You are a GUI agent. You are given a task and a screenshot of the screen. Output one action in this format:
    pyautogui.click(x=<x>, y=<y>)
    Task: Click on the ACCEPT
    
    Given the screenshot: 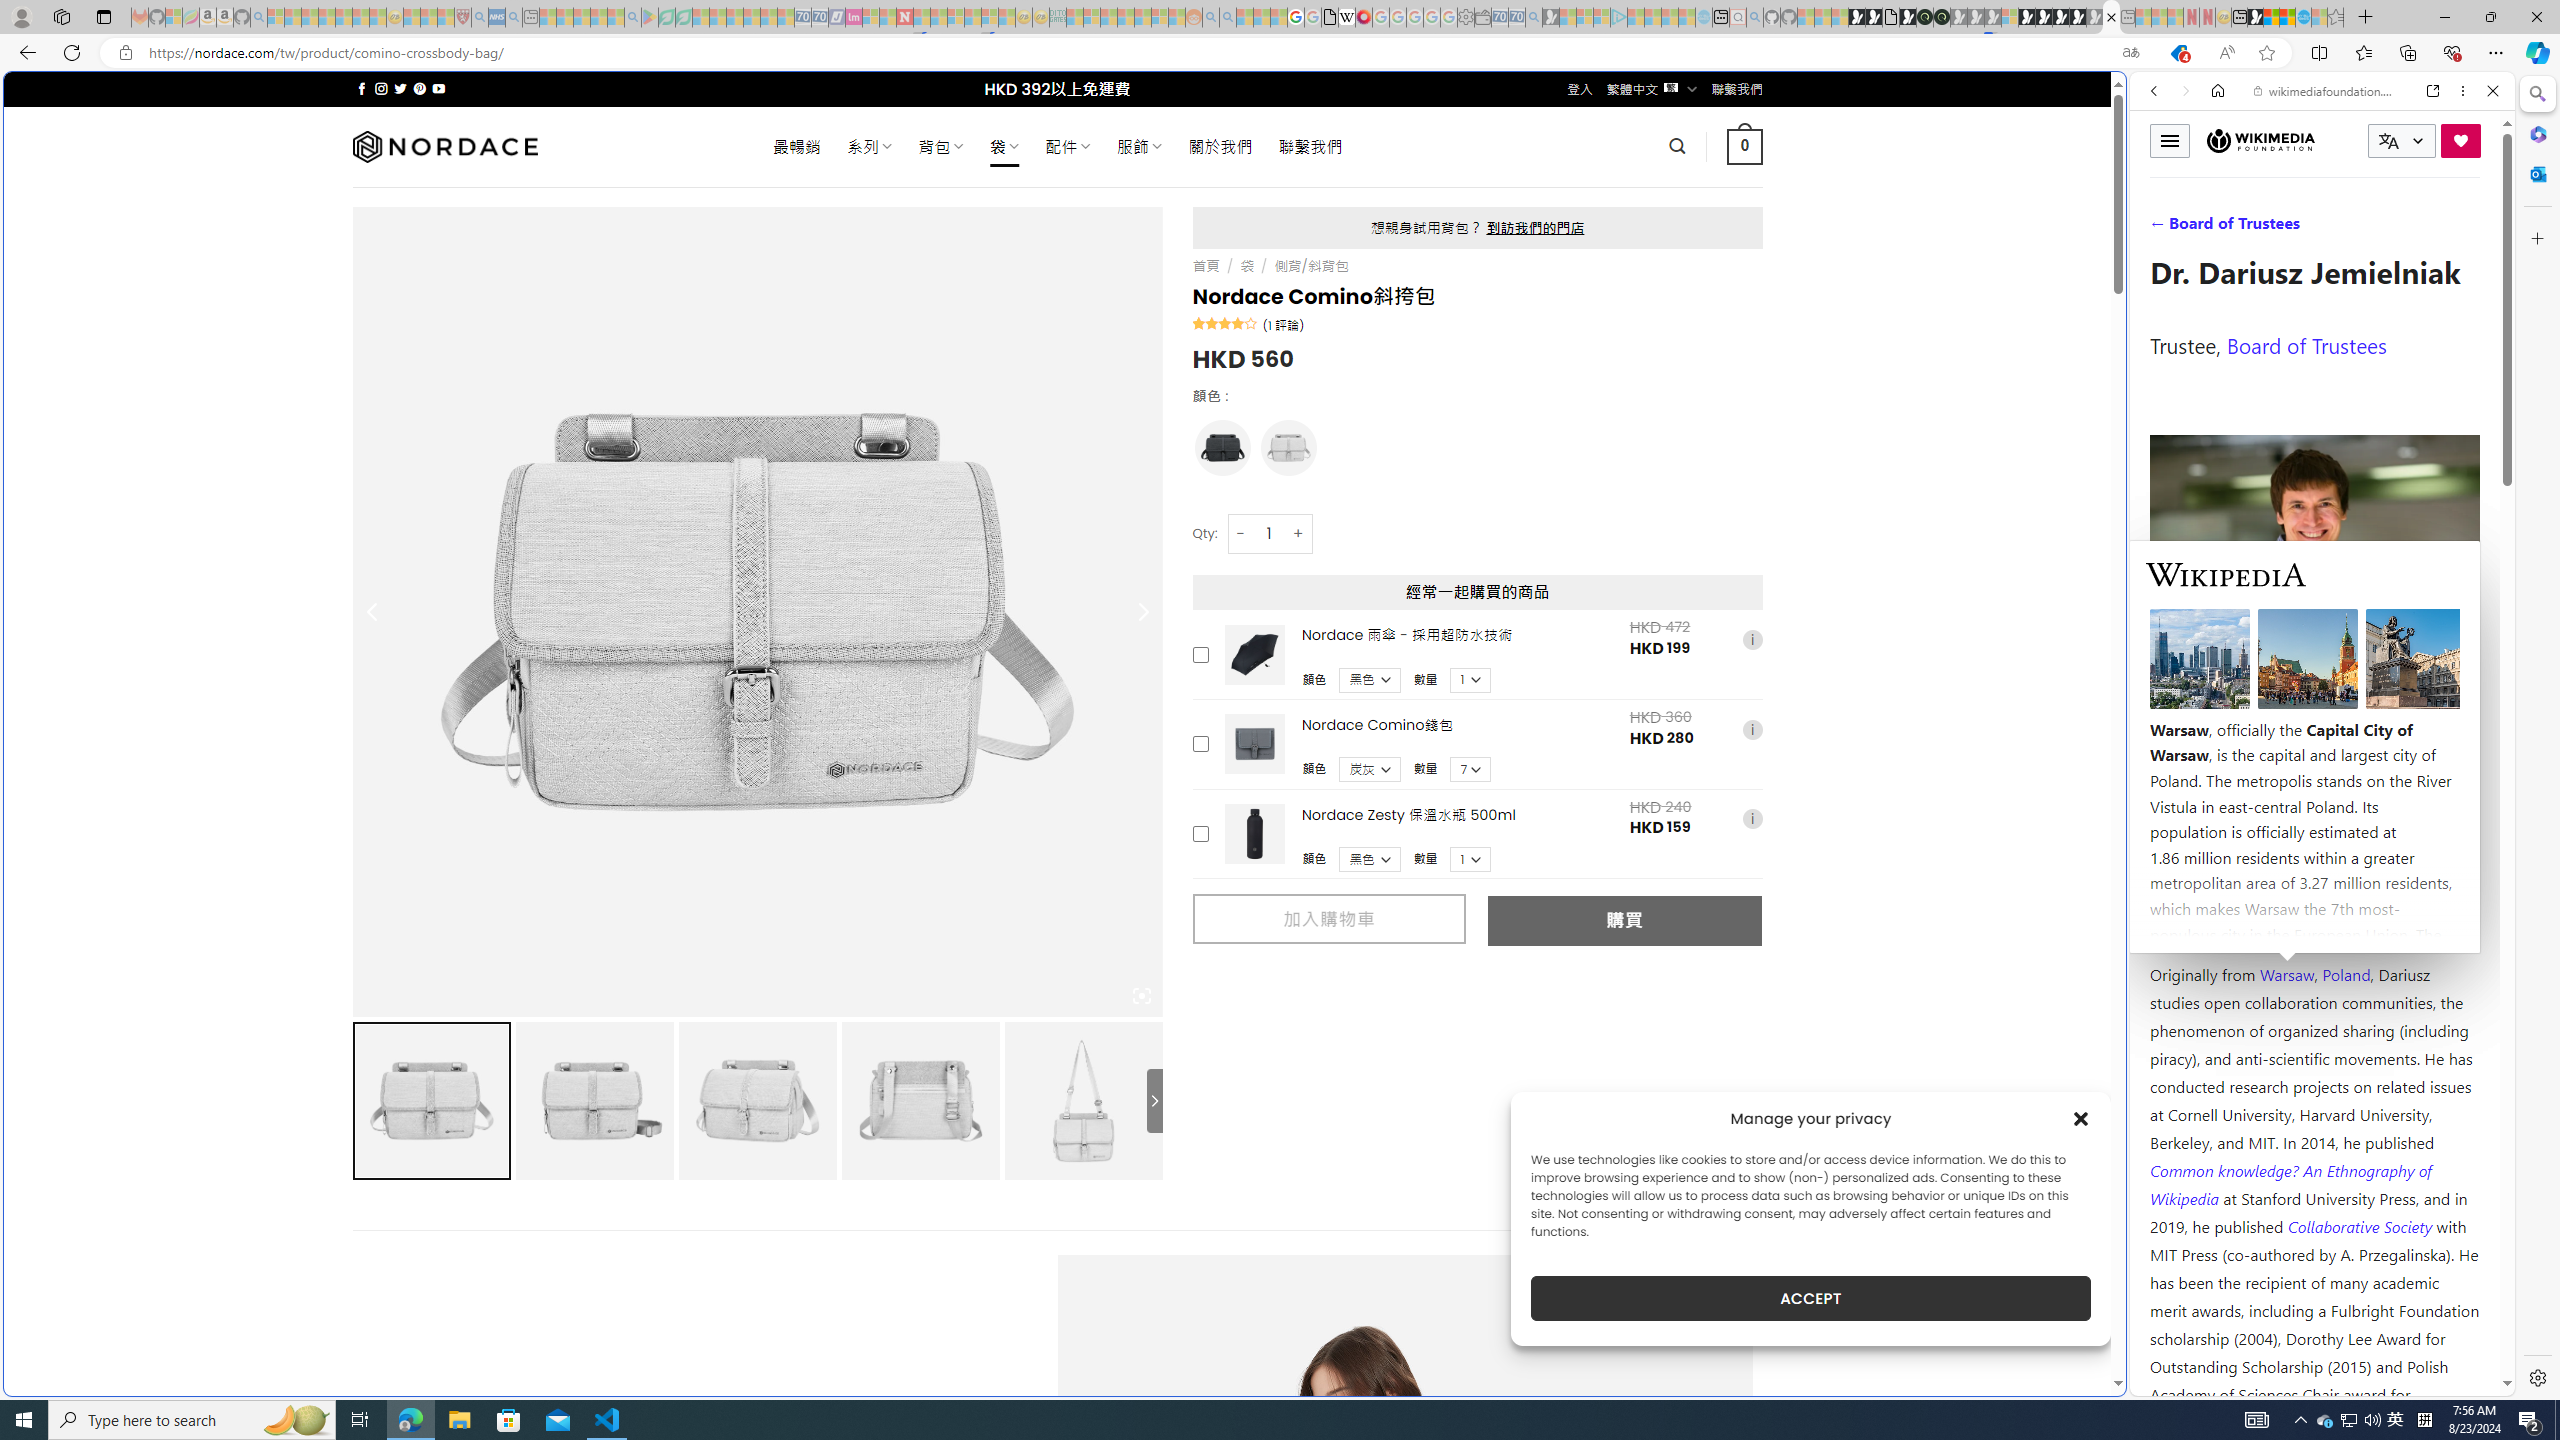 What is the action you would take?
    pyautogui.click(x=1810, y=1298)
    